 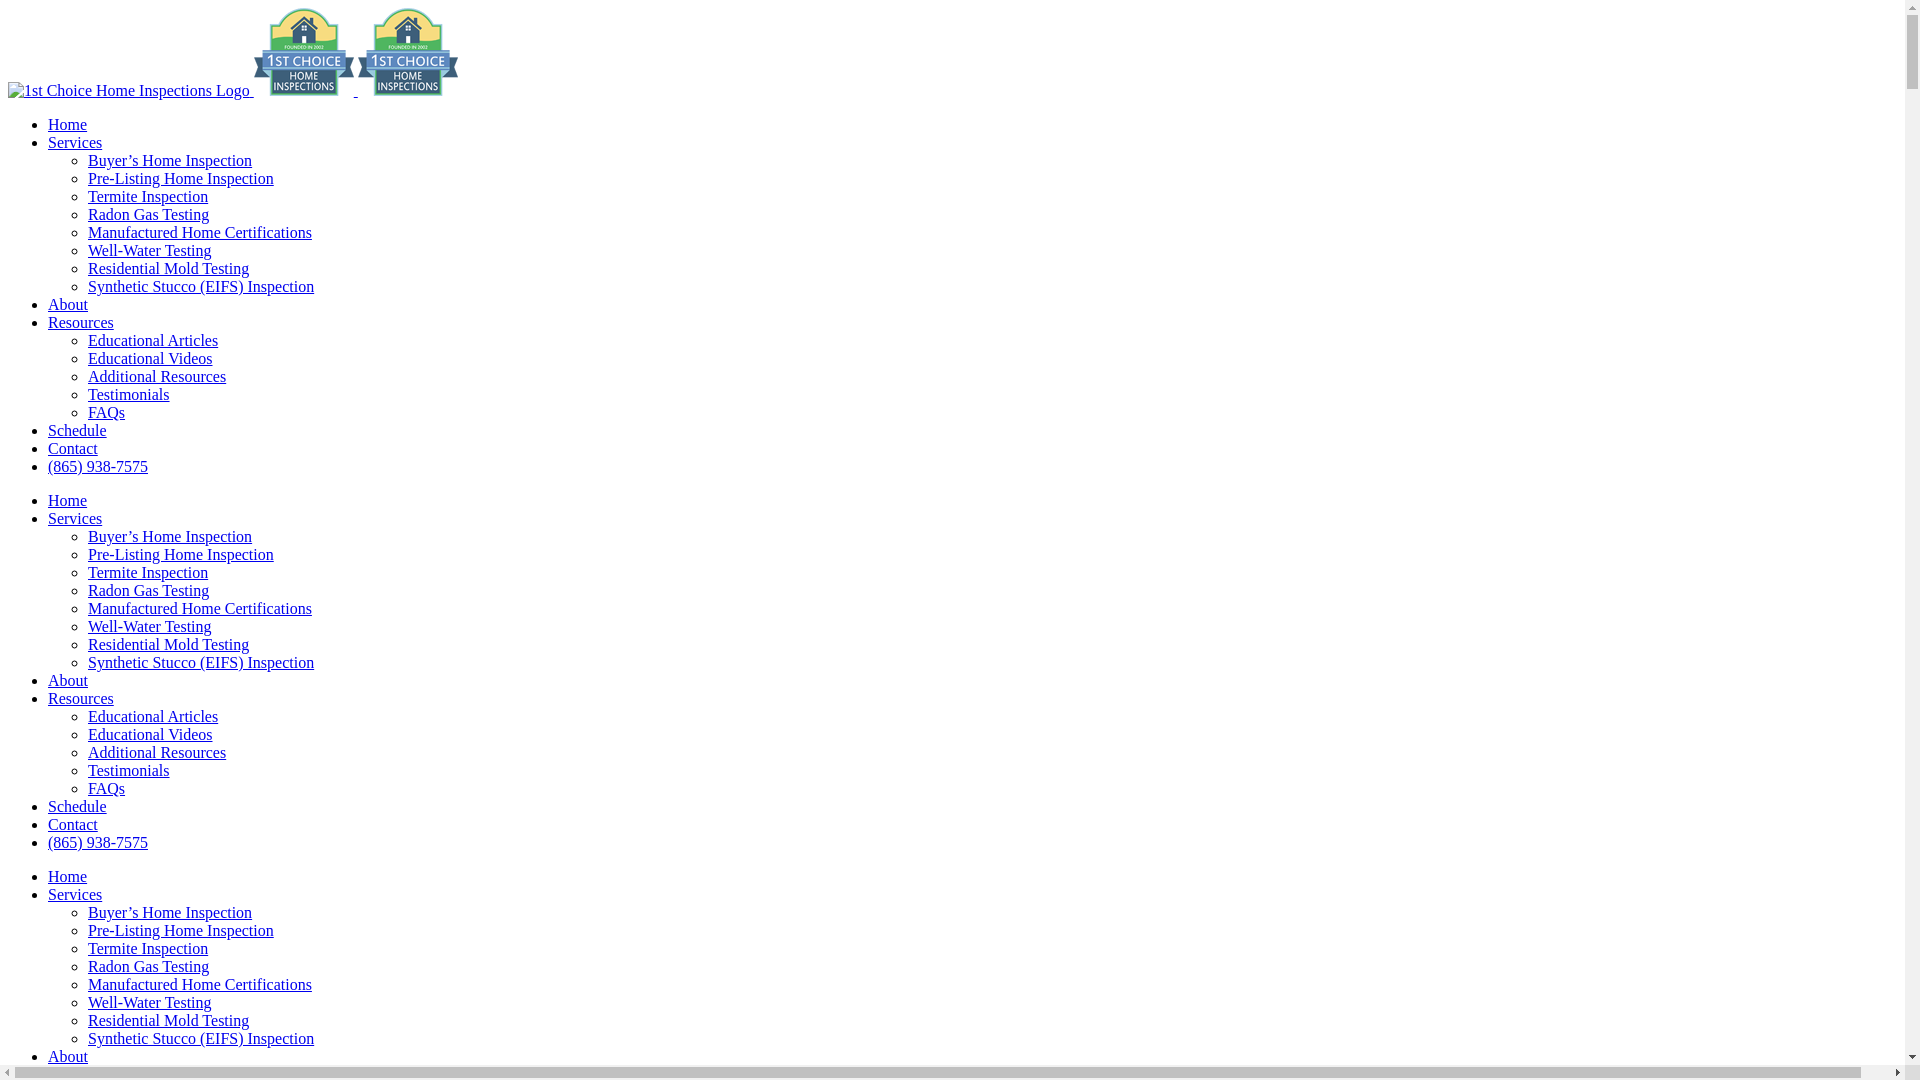 I want to click on Termite Inspection, so click(x=148, y=196).